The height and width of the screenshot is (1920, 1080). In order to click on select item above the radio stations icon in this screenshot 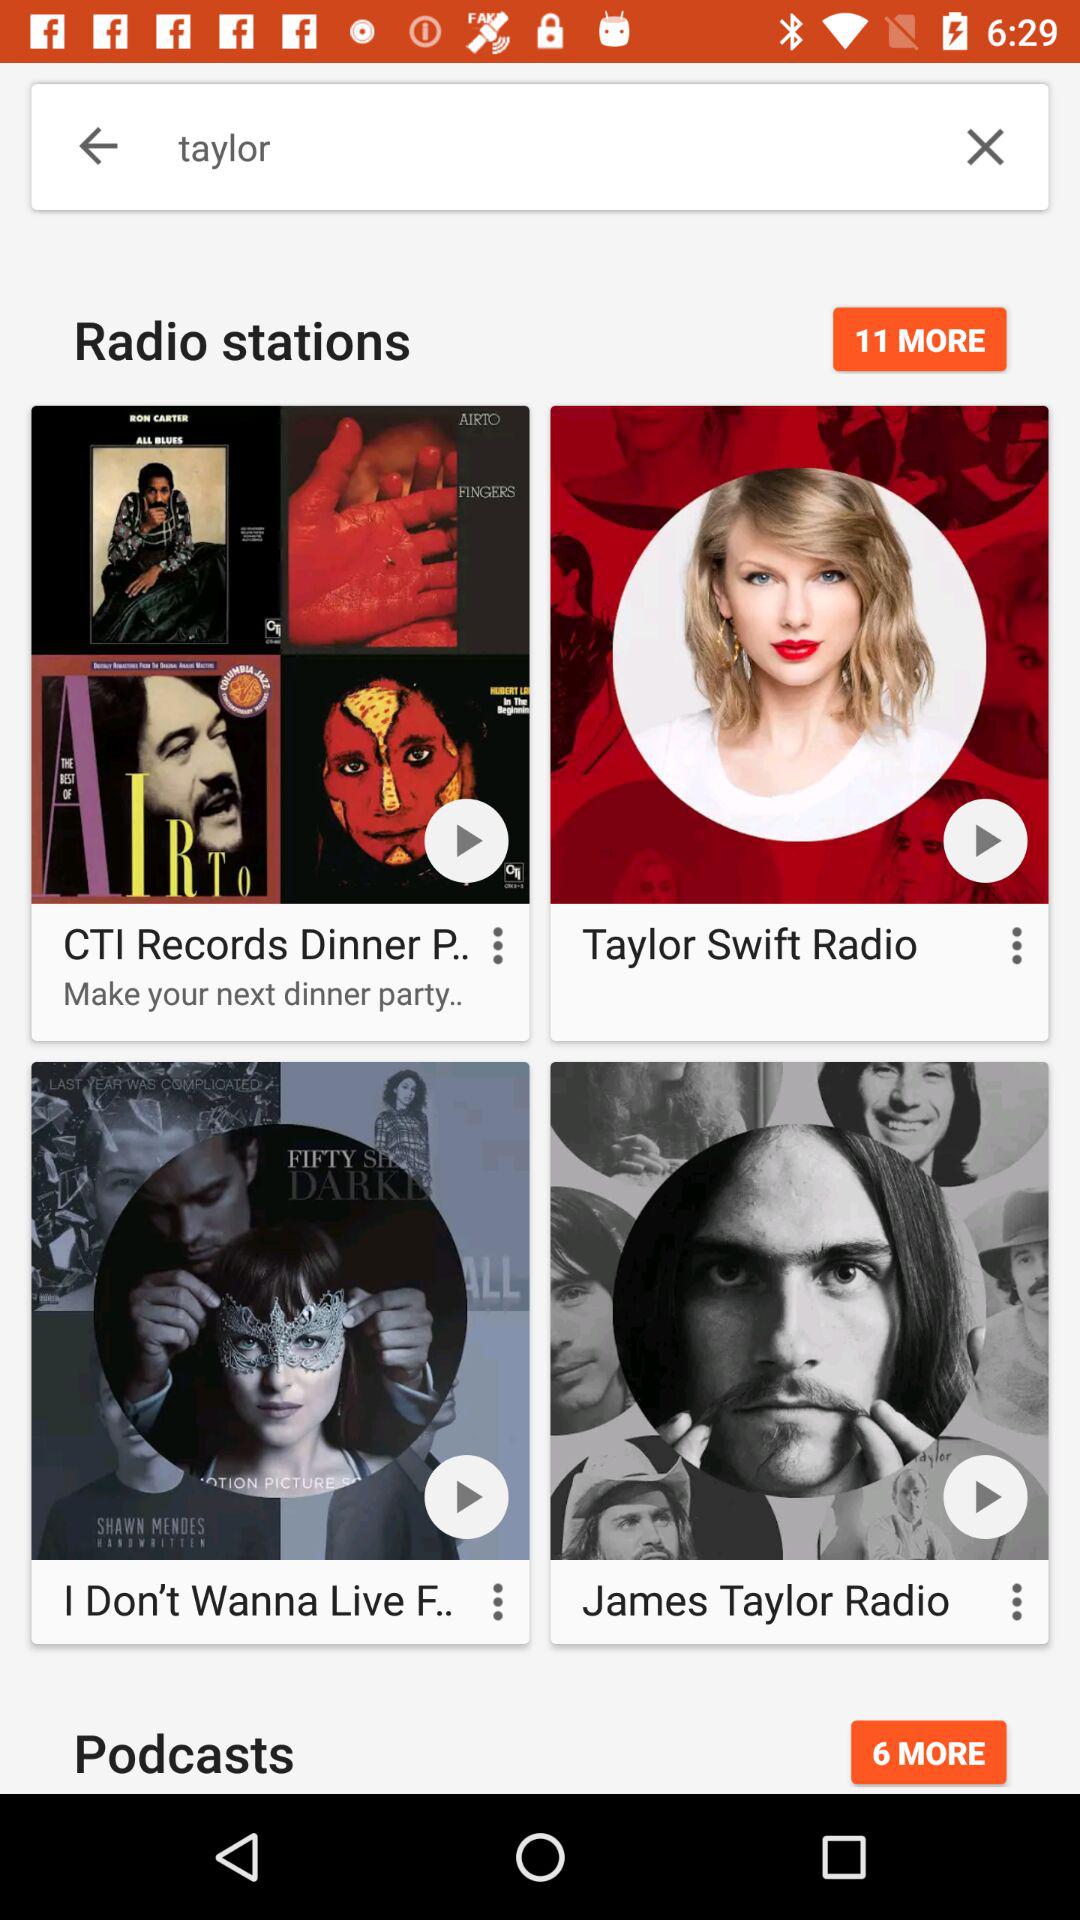, I will do `click(84, 146)`.